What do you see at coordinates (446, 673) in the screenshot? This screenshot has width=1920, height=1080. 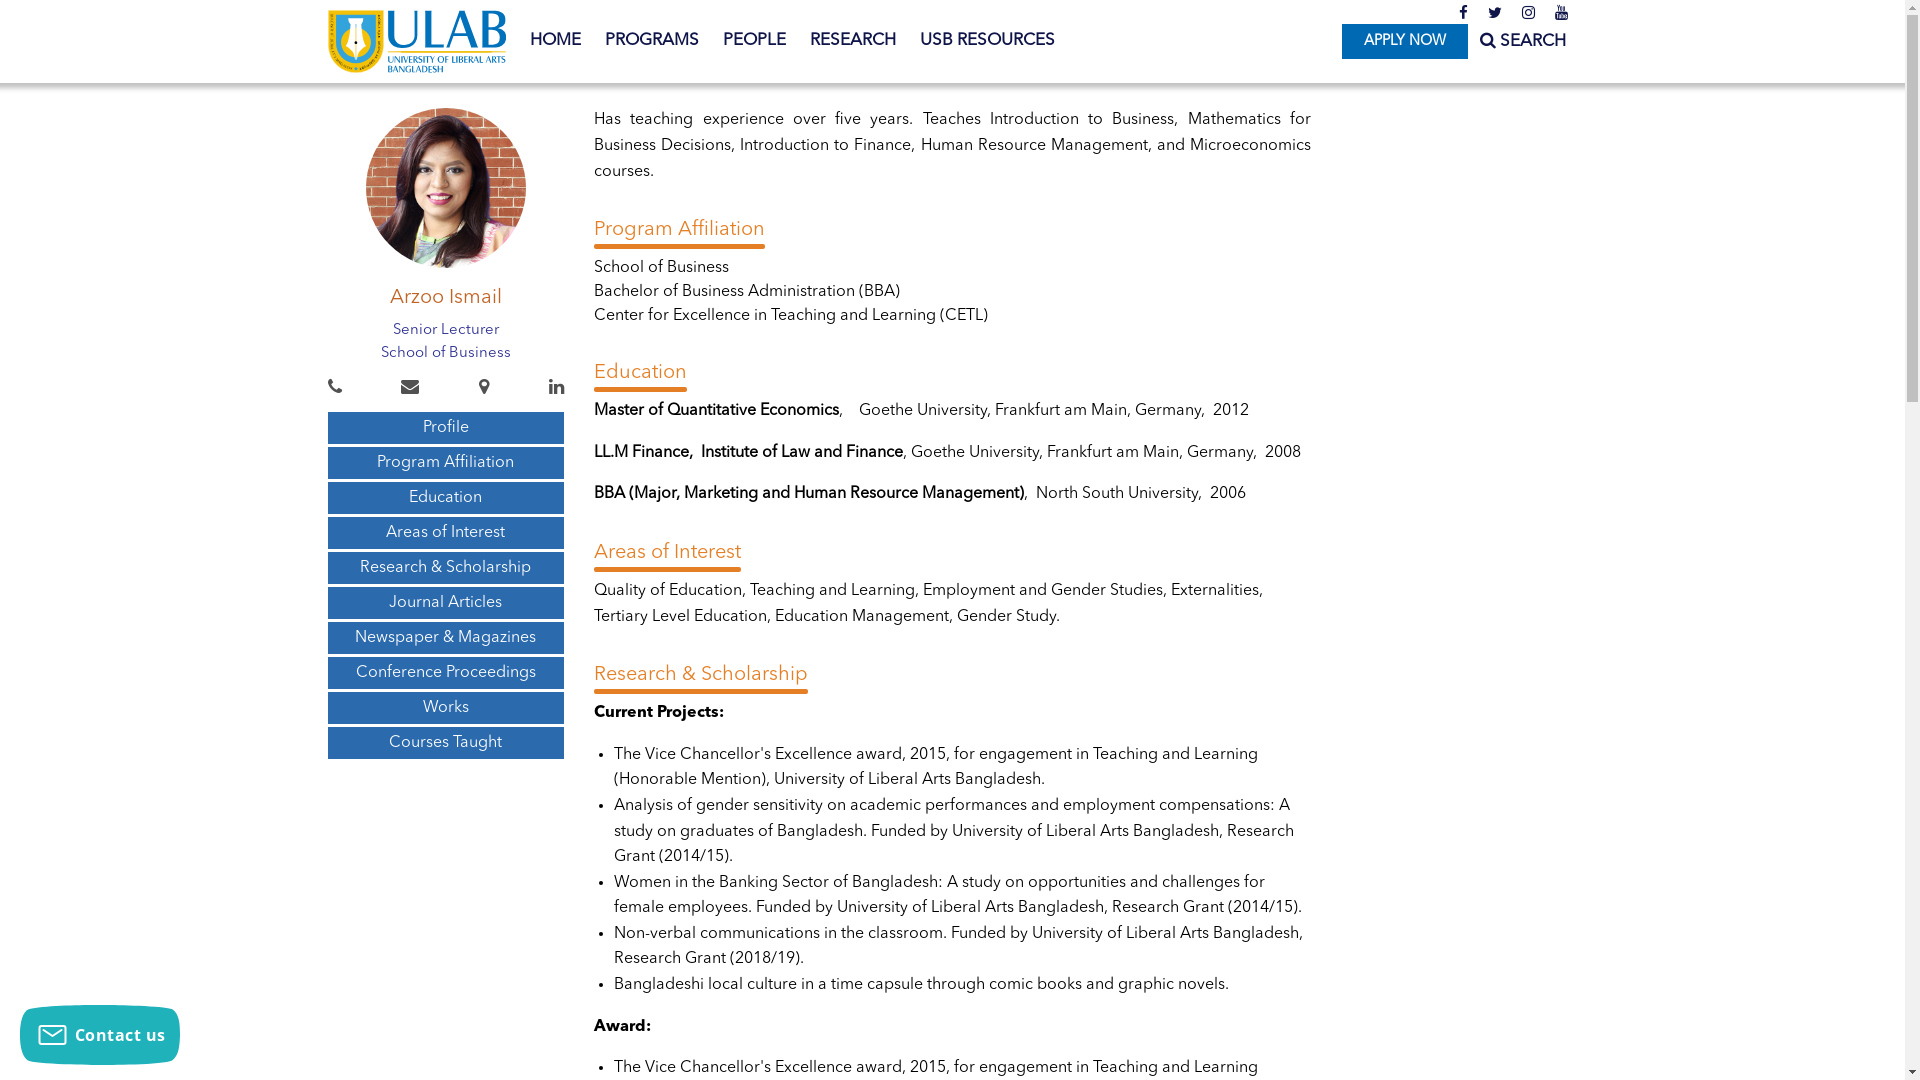 I see `Conference Proceedings` at bounding box center [446, 673].